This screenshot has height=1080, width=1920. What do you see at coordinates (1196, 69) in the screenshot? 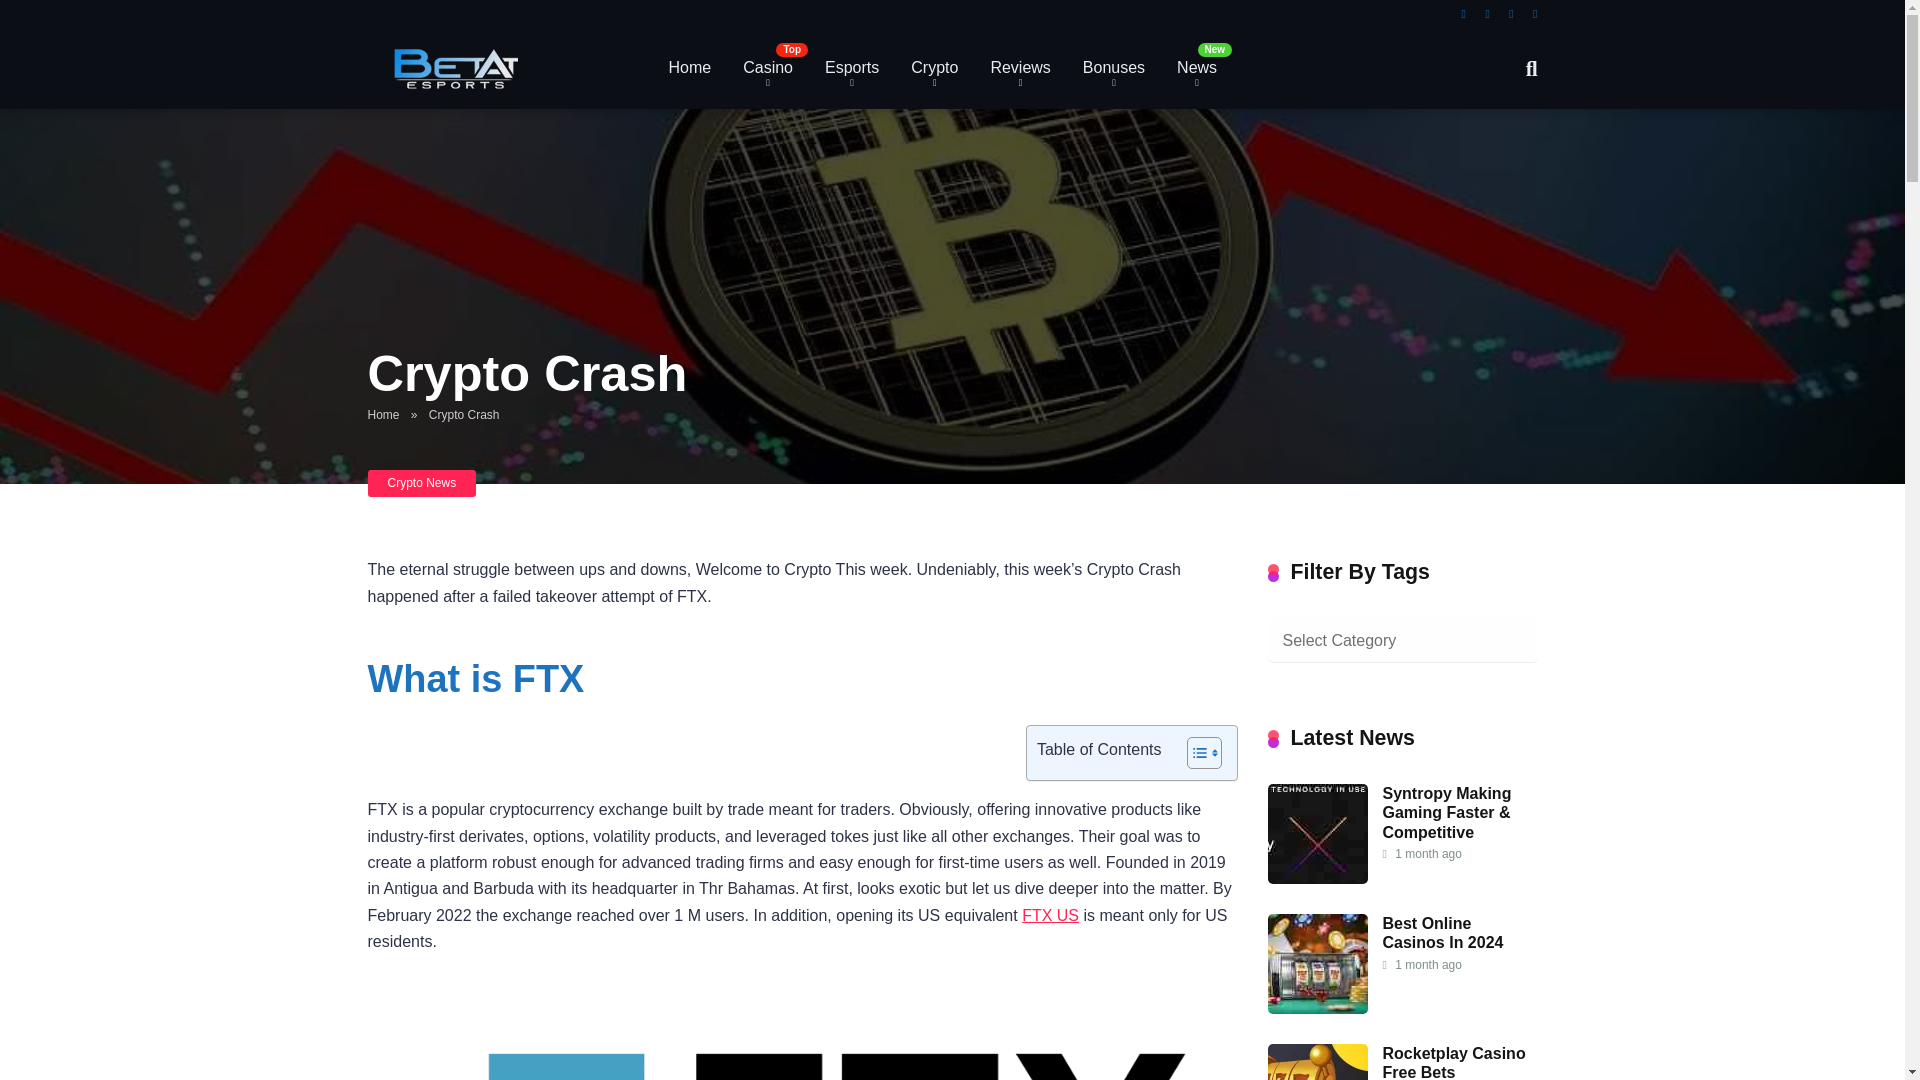
I see `News` at bounding box center [1196, 69].